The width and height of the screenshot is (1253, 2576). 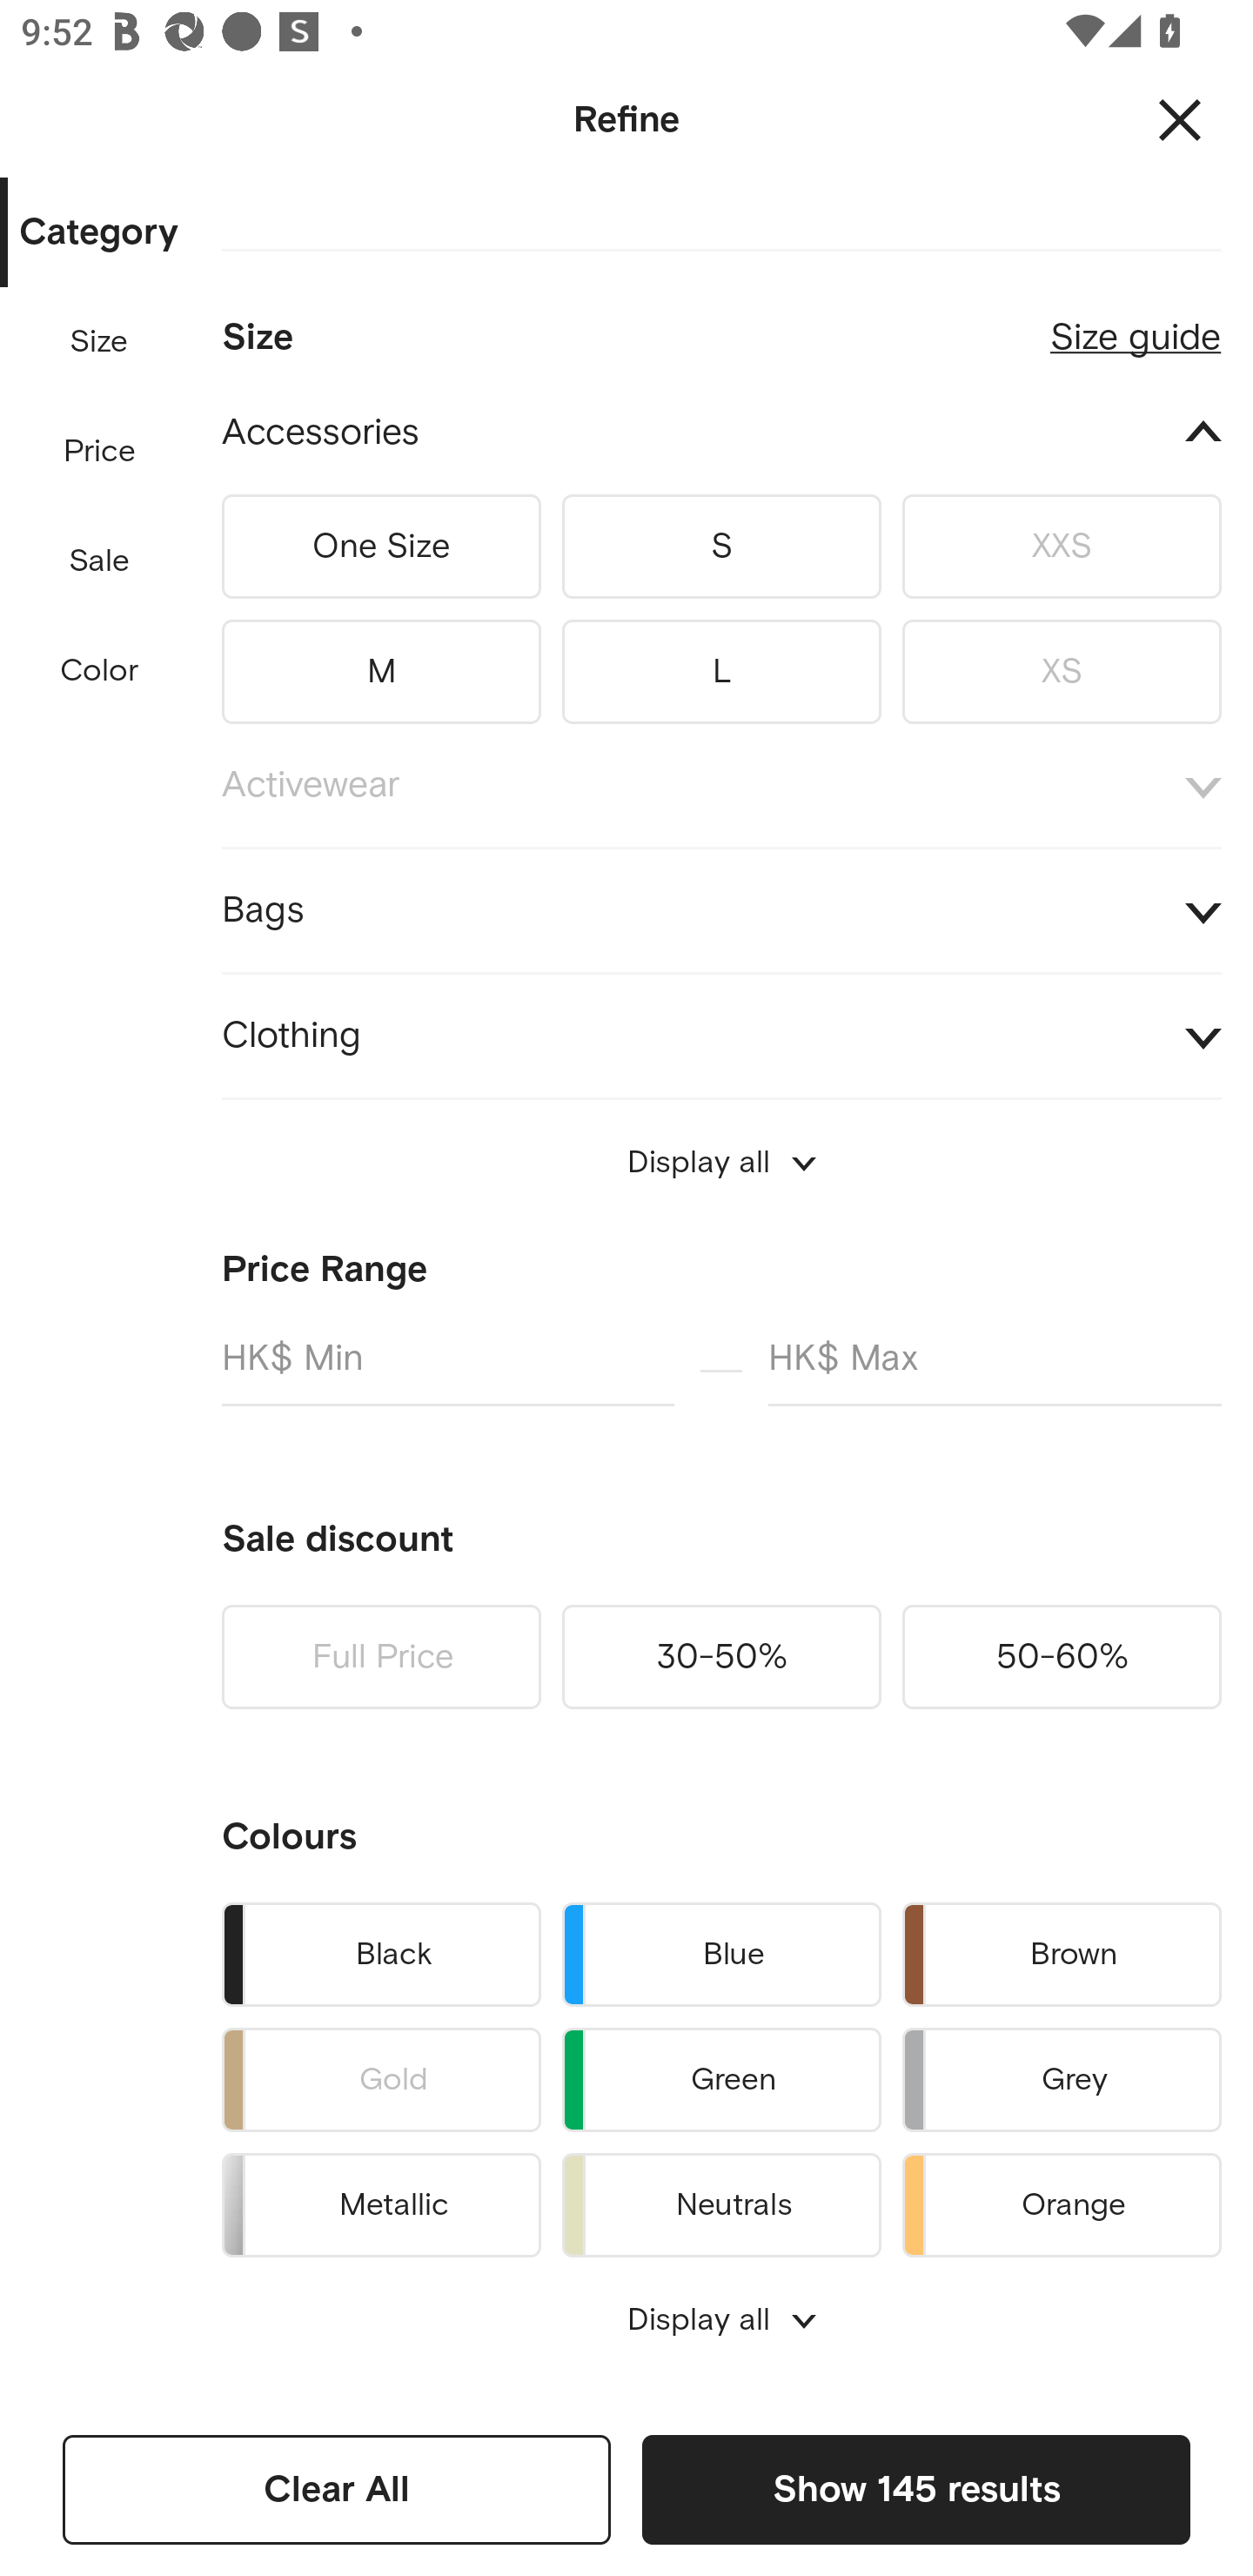 What do you see at coordinates (1062, 665) in the screenshot?
I see `XS` at bounding box center [1062, 665].